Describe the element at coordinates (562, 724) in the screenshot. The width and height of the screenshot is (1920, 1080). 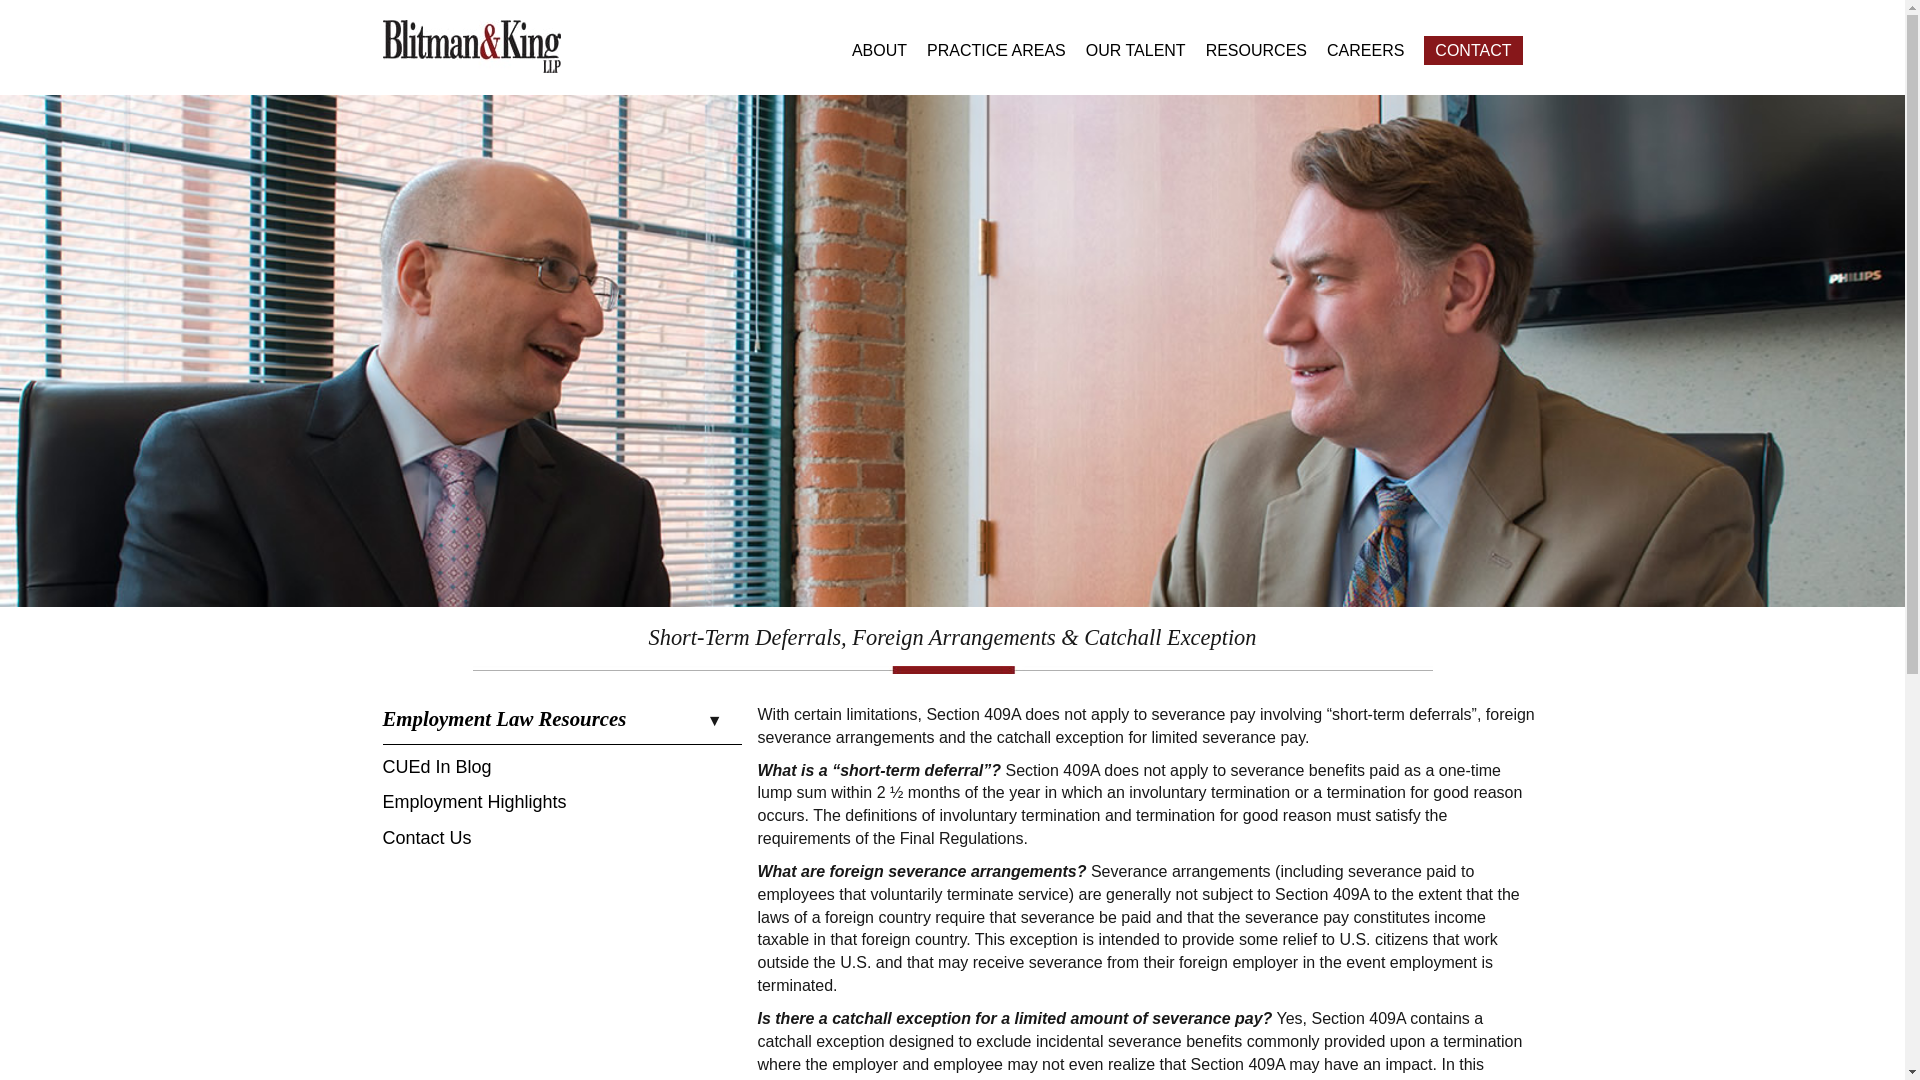
I see `Employment Law Resources` at that location.